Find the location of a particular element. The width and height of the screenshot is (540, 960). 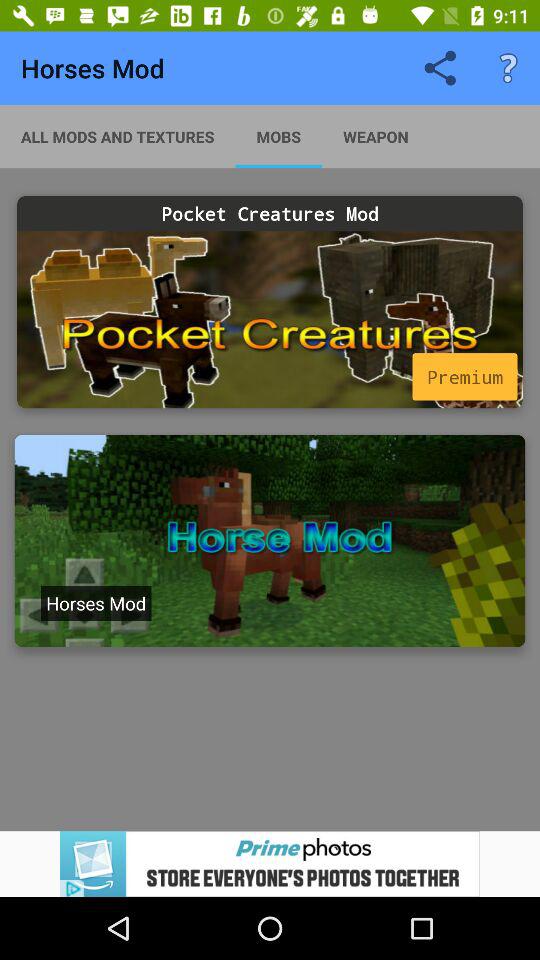

open section is located at coordinates (270, 541).